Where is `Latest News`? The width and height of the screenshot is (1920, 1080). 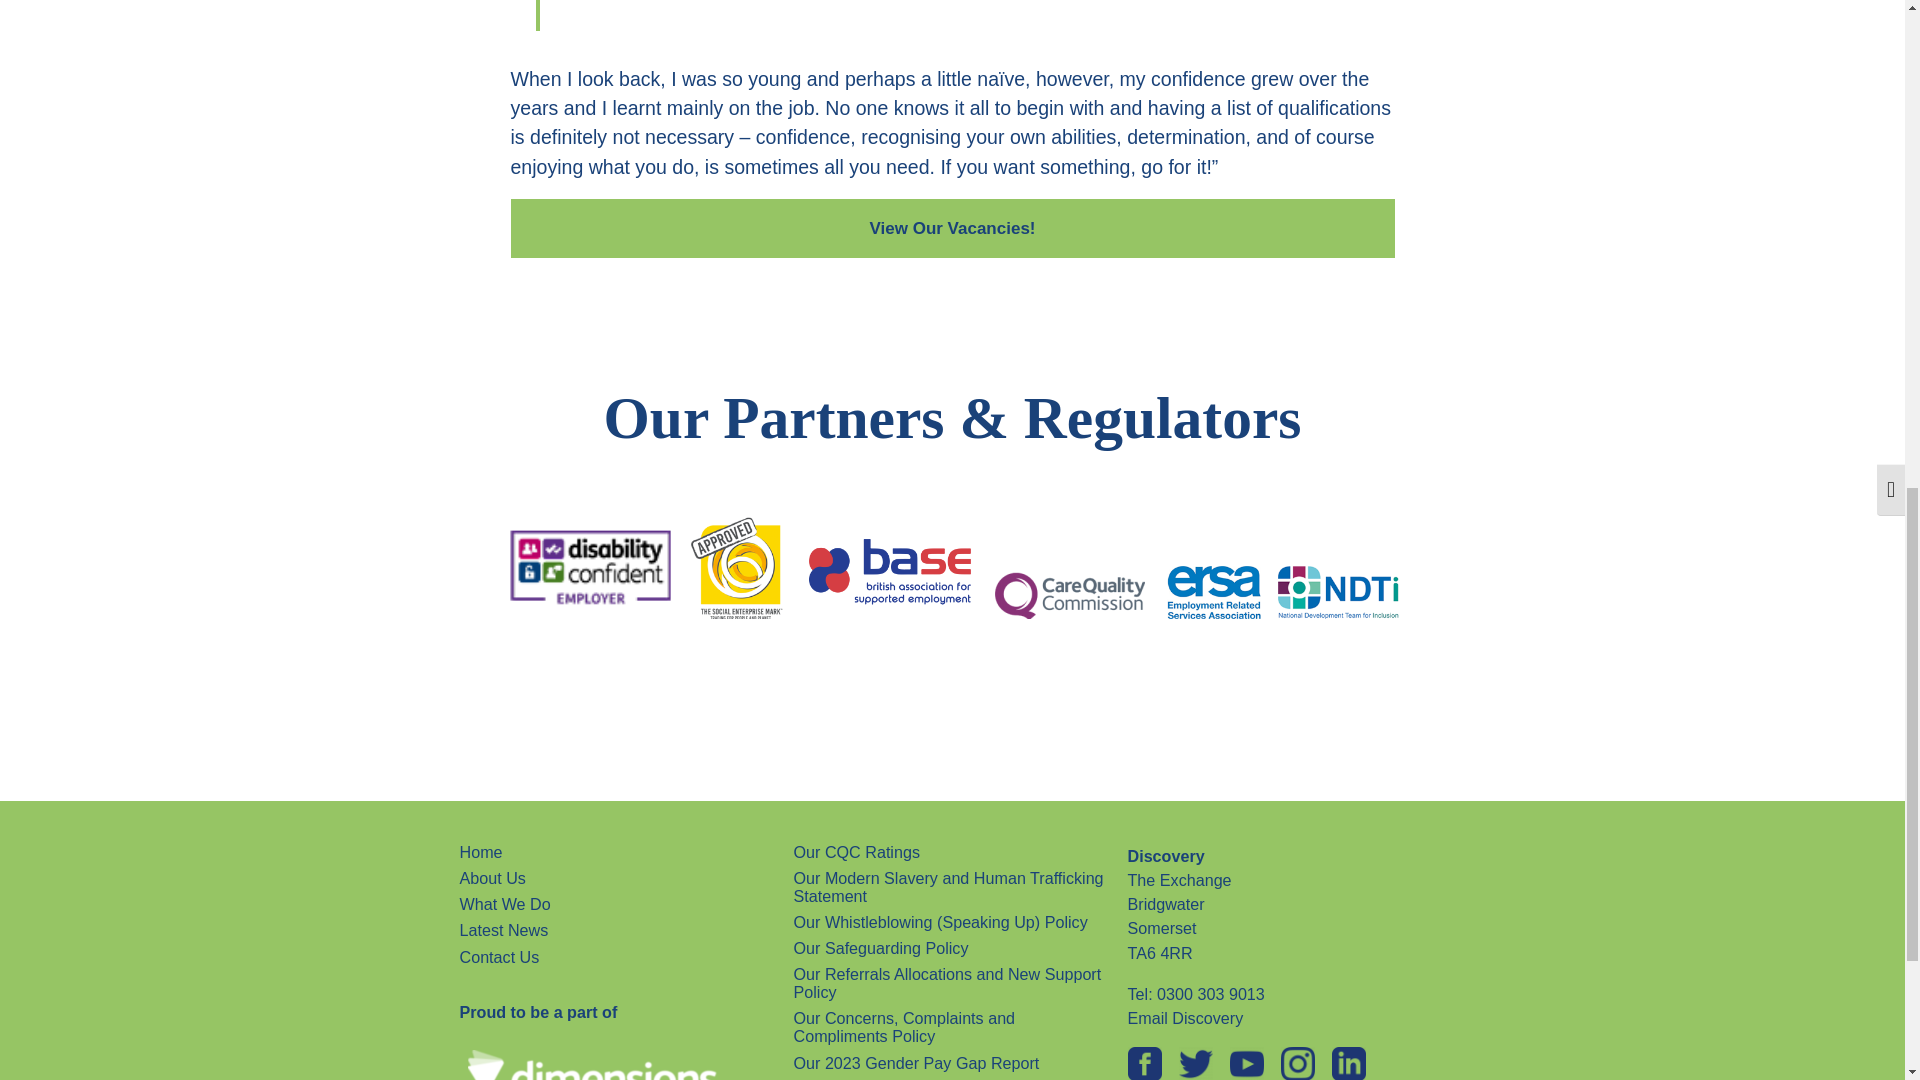
Latest News is located at coordinates (504, 930).